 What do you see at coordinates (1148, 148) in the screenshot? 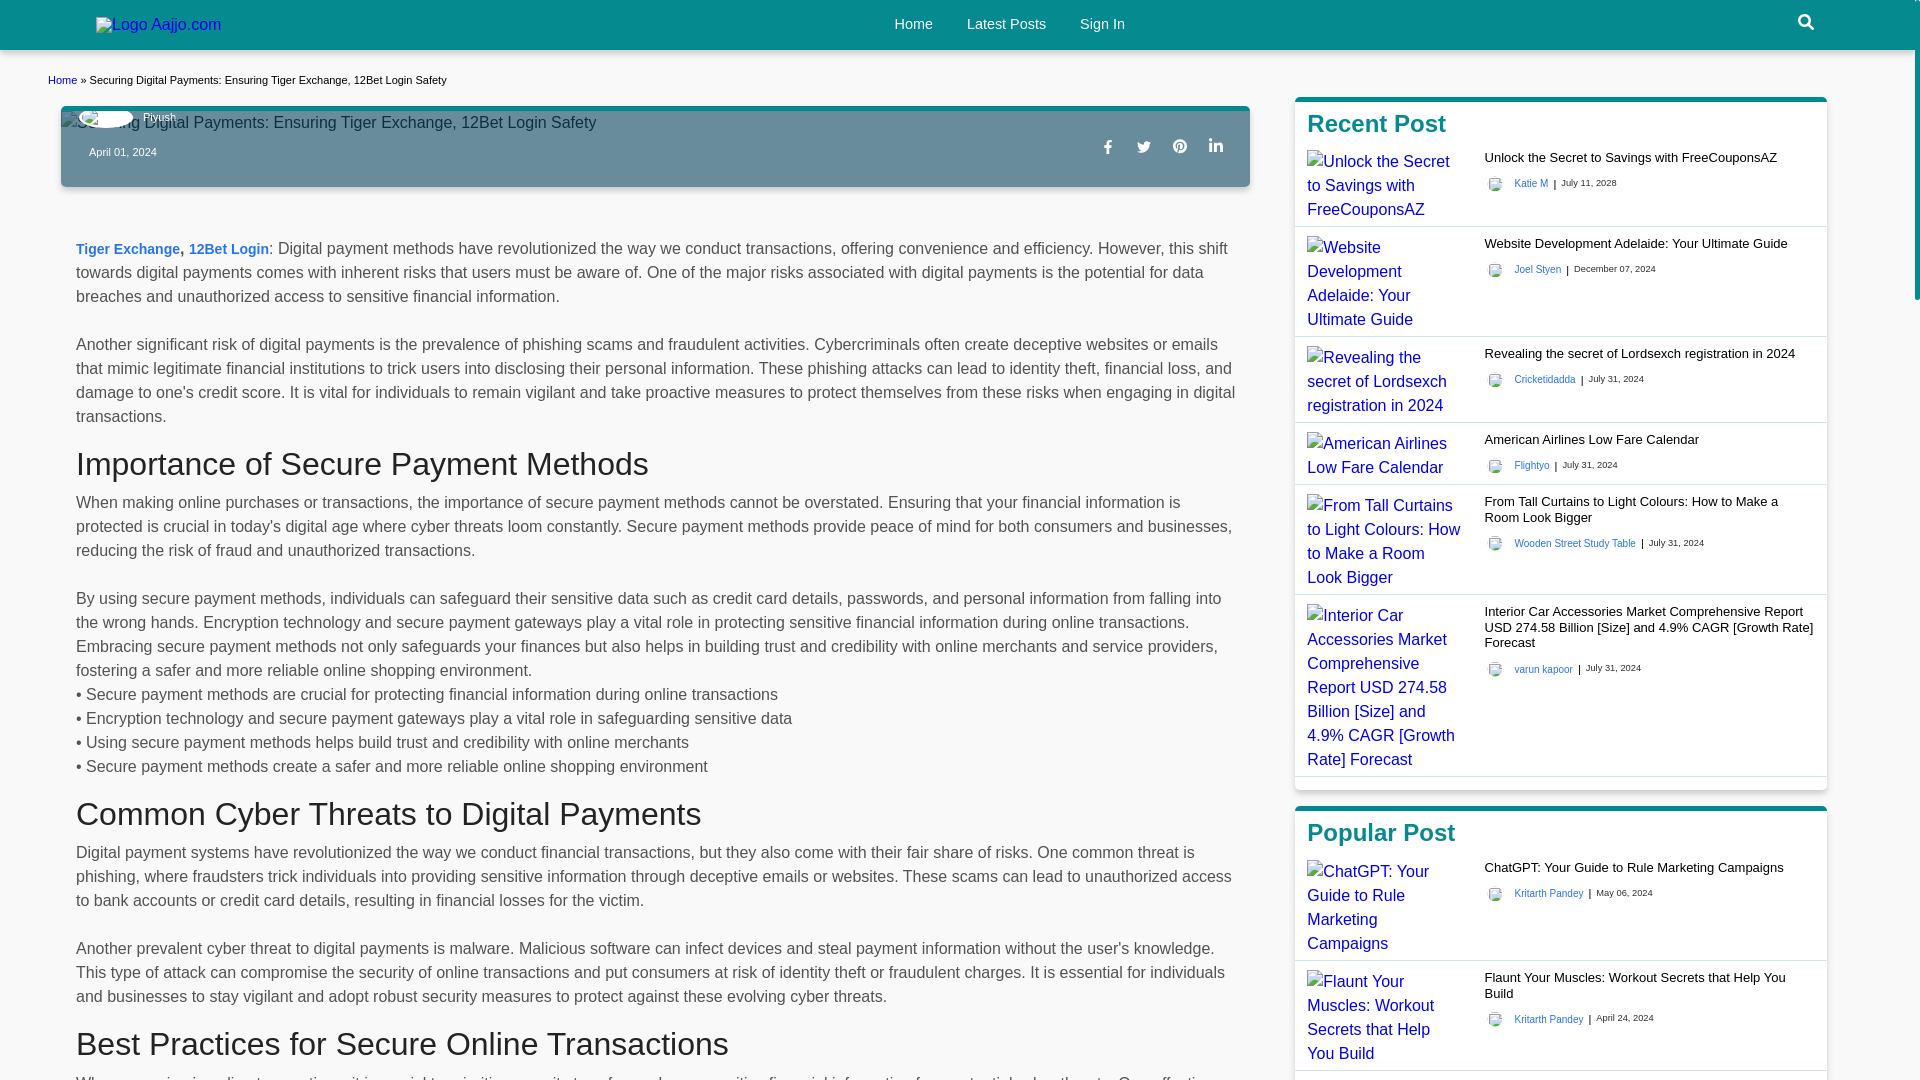
I see `twitter` at bounding box center [1148, 148].